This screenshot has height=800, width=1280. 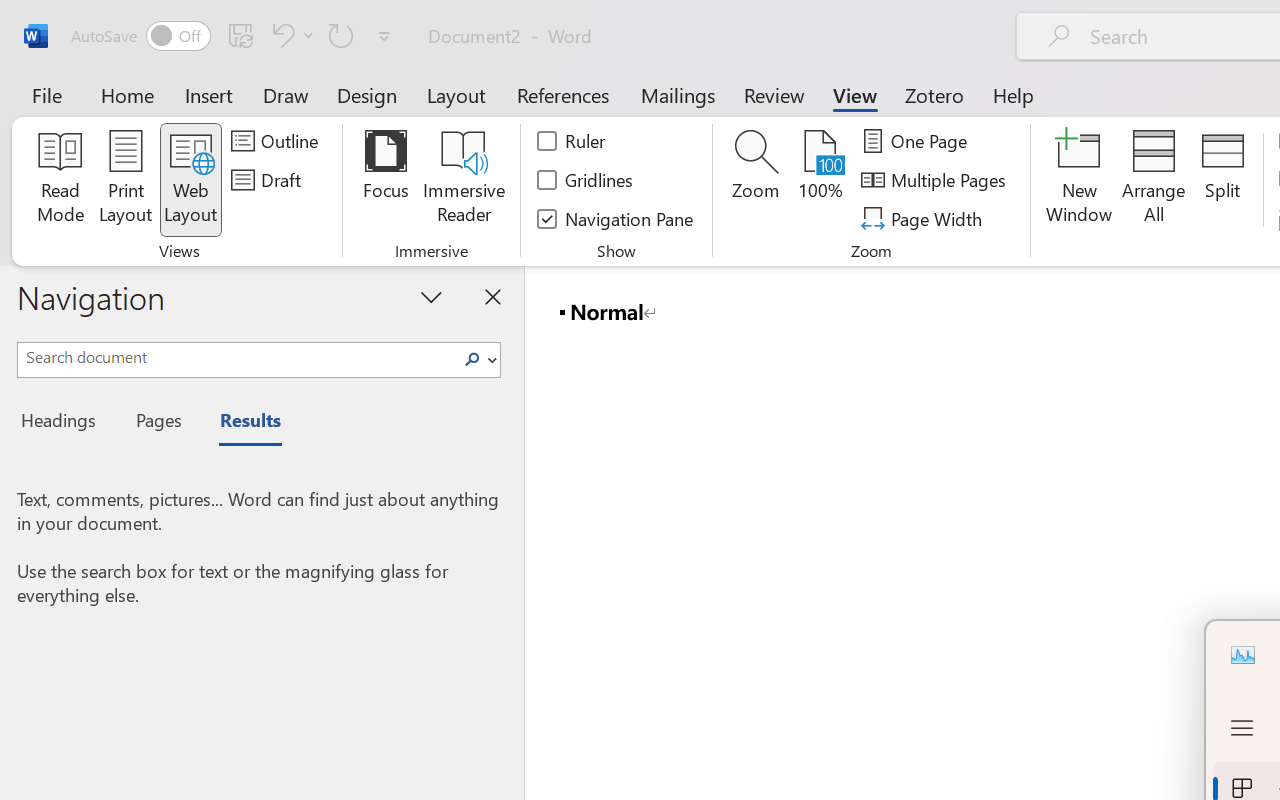 What do you see at coordinates (472, 360) in the screenshot?
I see `Search` at bounding box center [472, 360].